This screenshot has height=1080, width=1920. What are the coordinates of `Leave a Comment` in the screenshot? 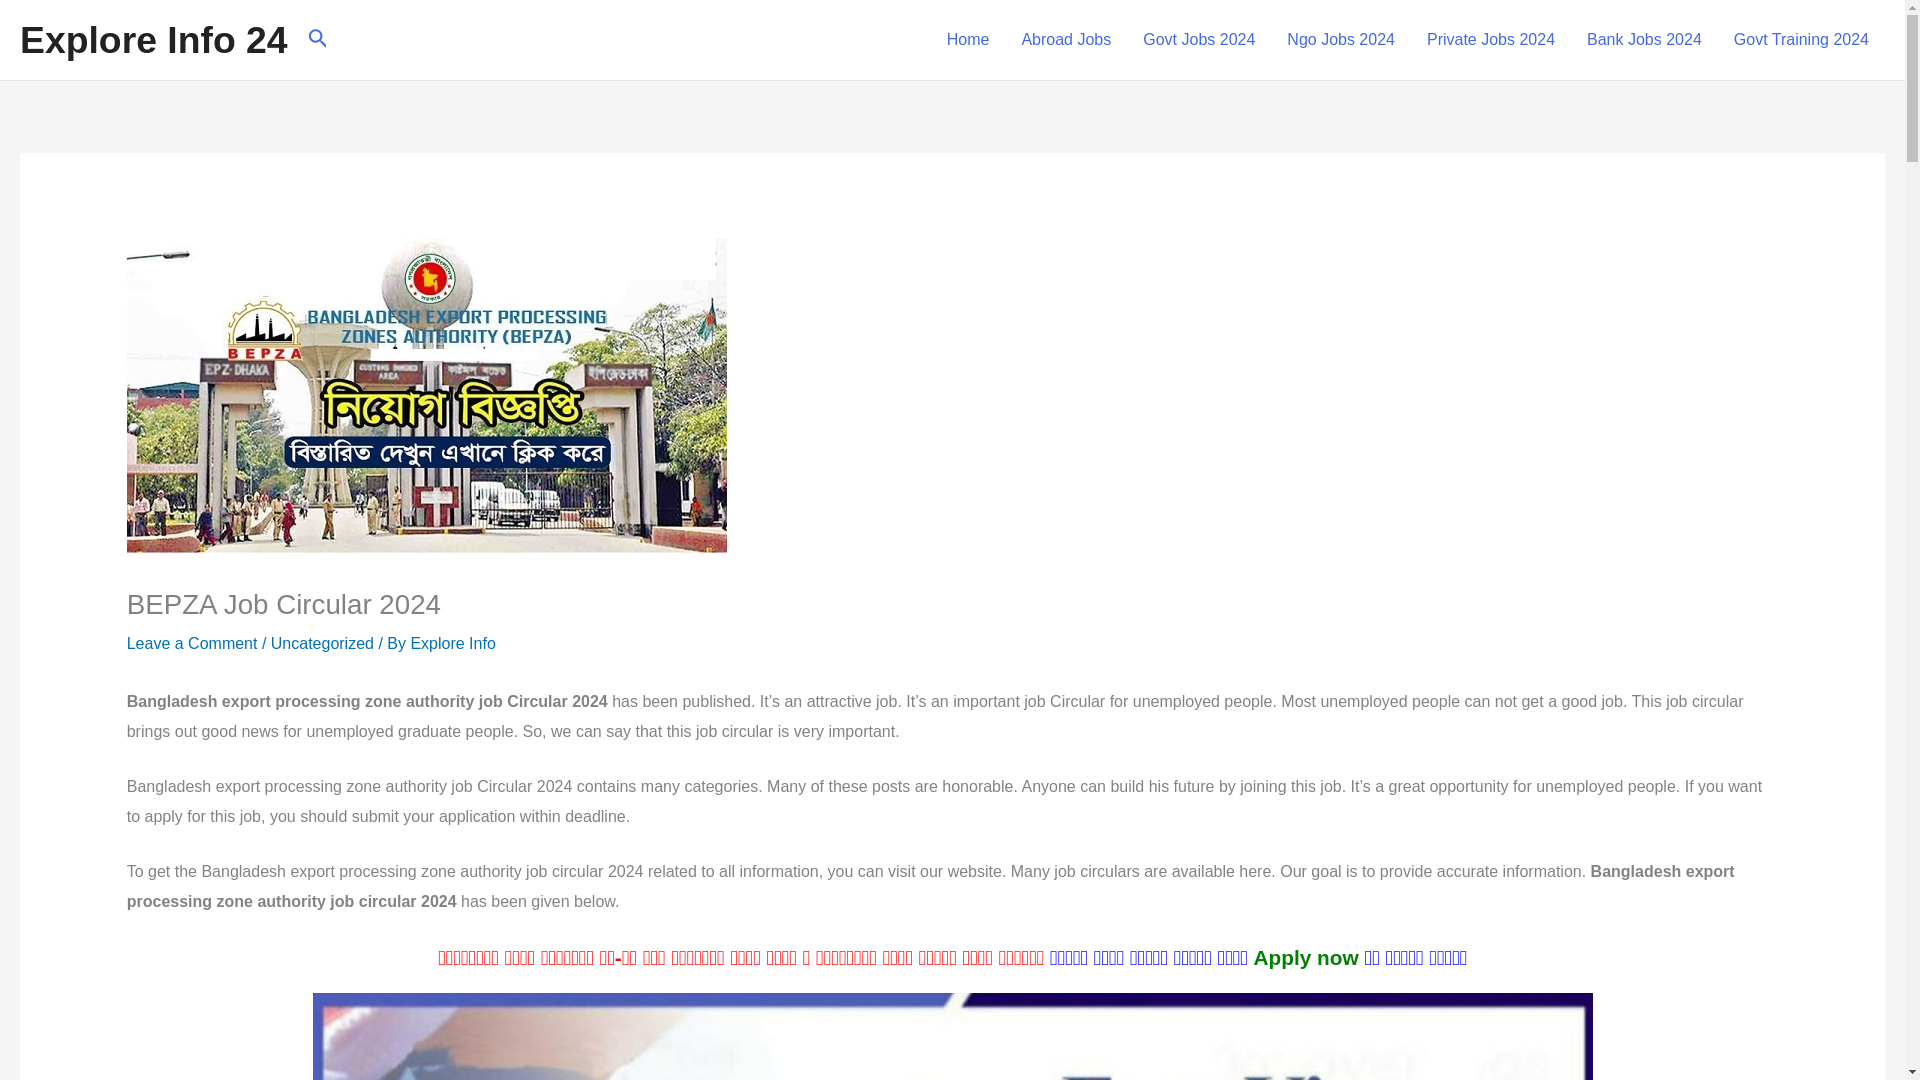 It's located at (192, 644).